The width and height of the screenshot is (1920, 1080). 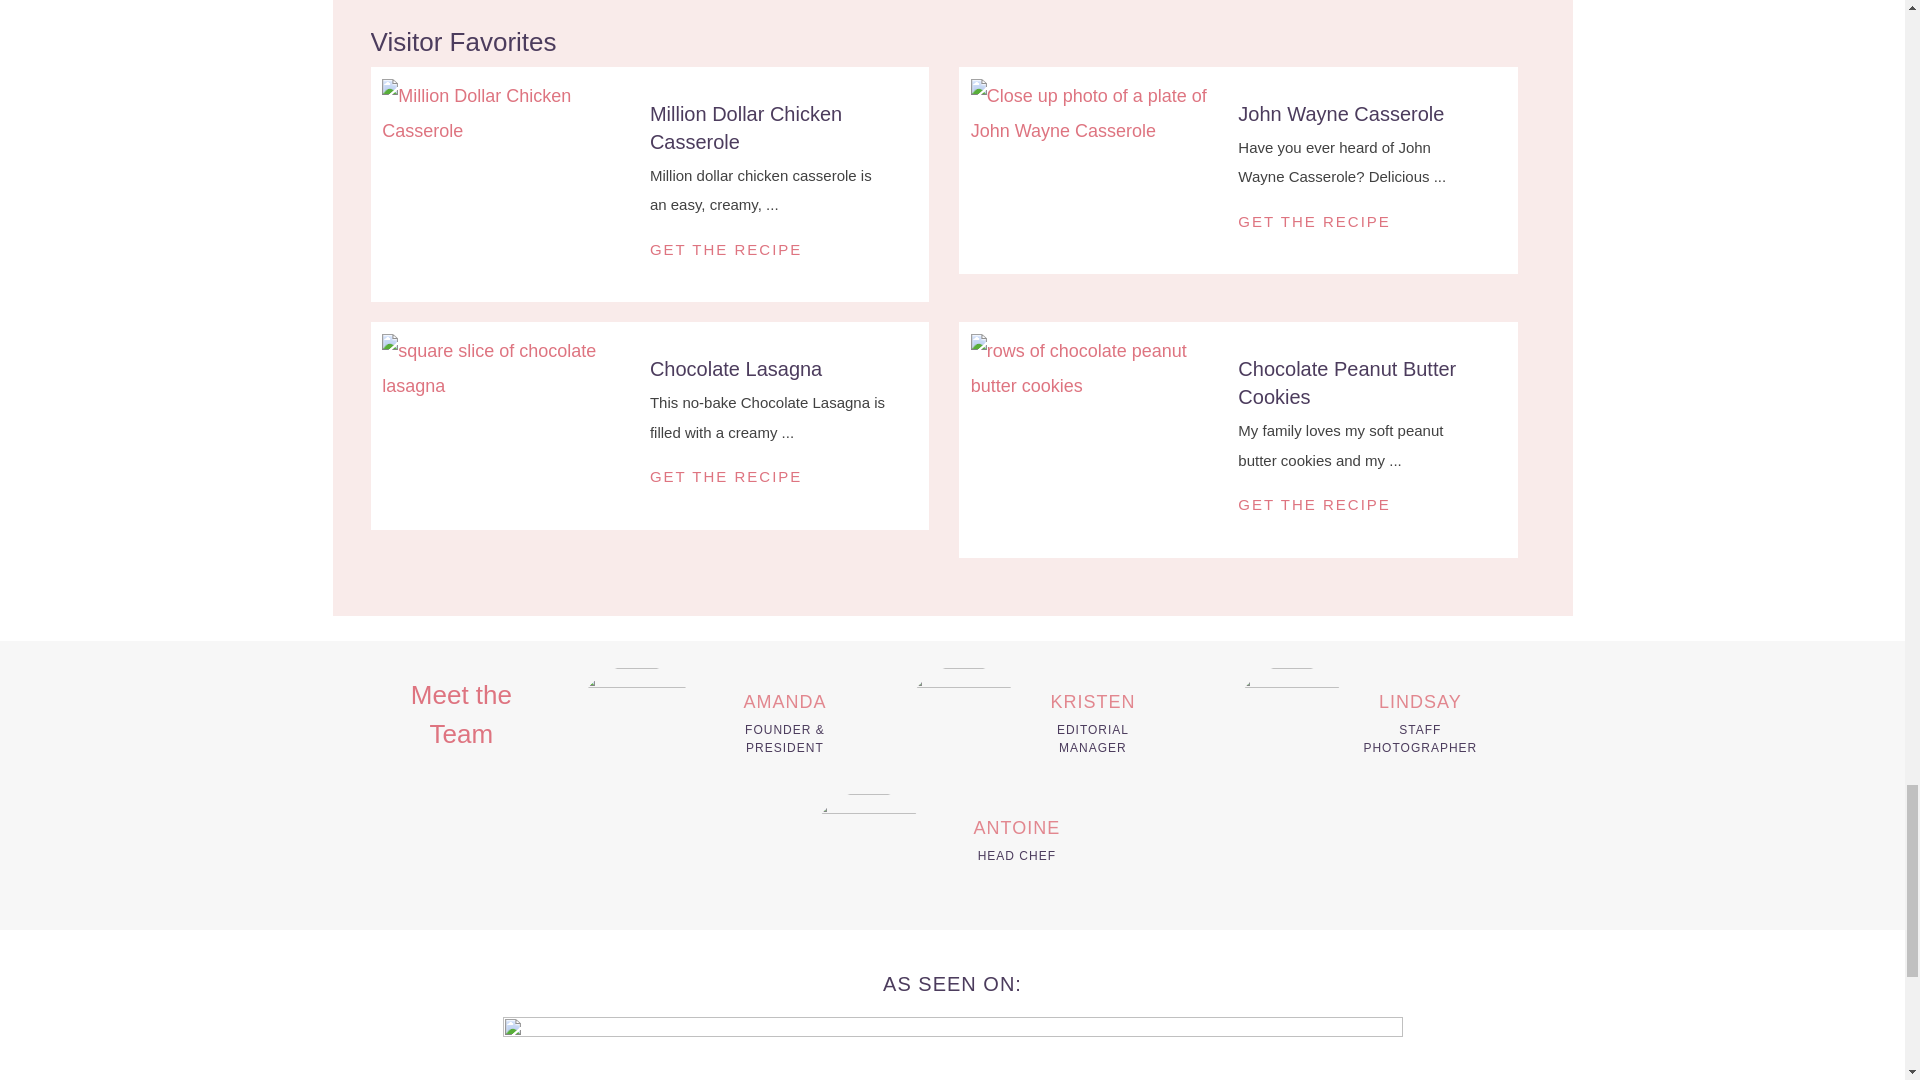 I want to click on John Wayne Casserole, so click(x=1340, y=114).